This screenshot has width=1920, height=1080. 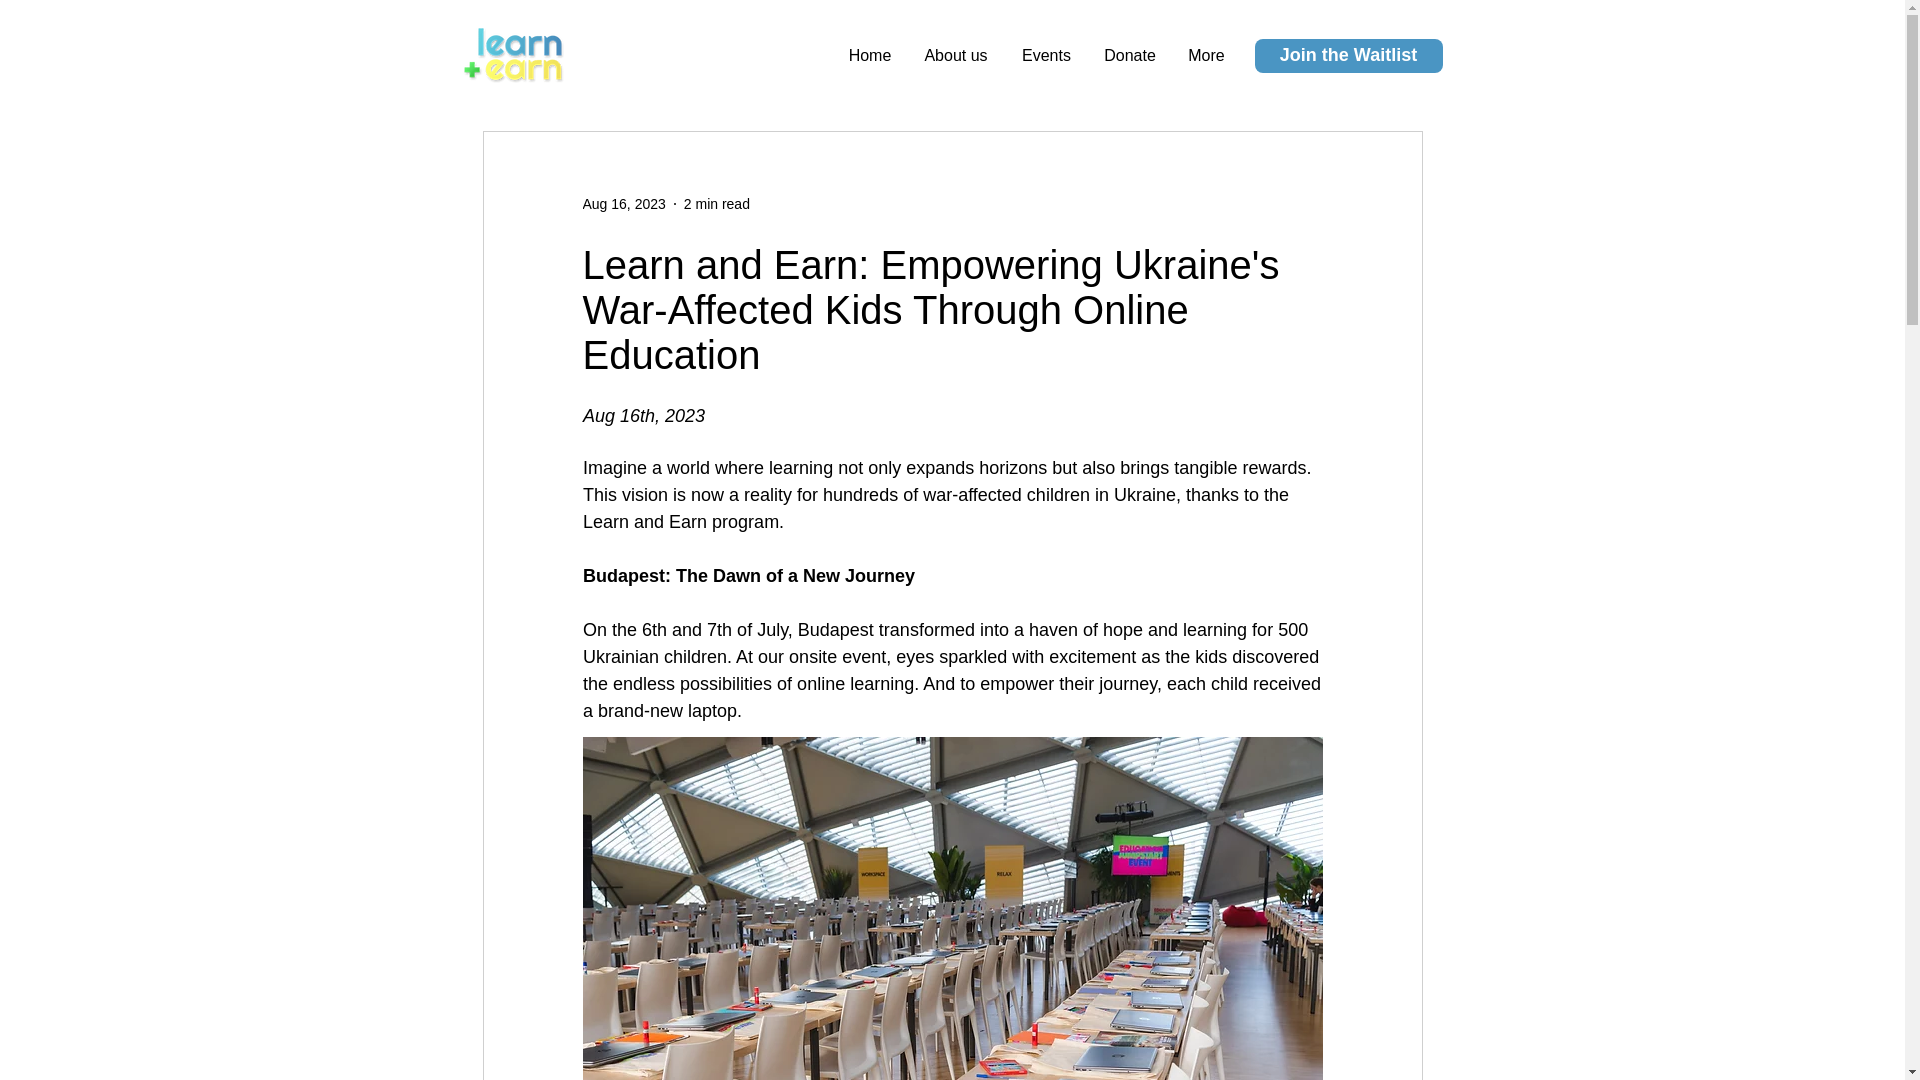 I want to click on 2 min read, so click(x=716, y=203).